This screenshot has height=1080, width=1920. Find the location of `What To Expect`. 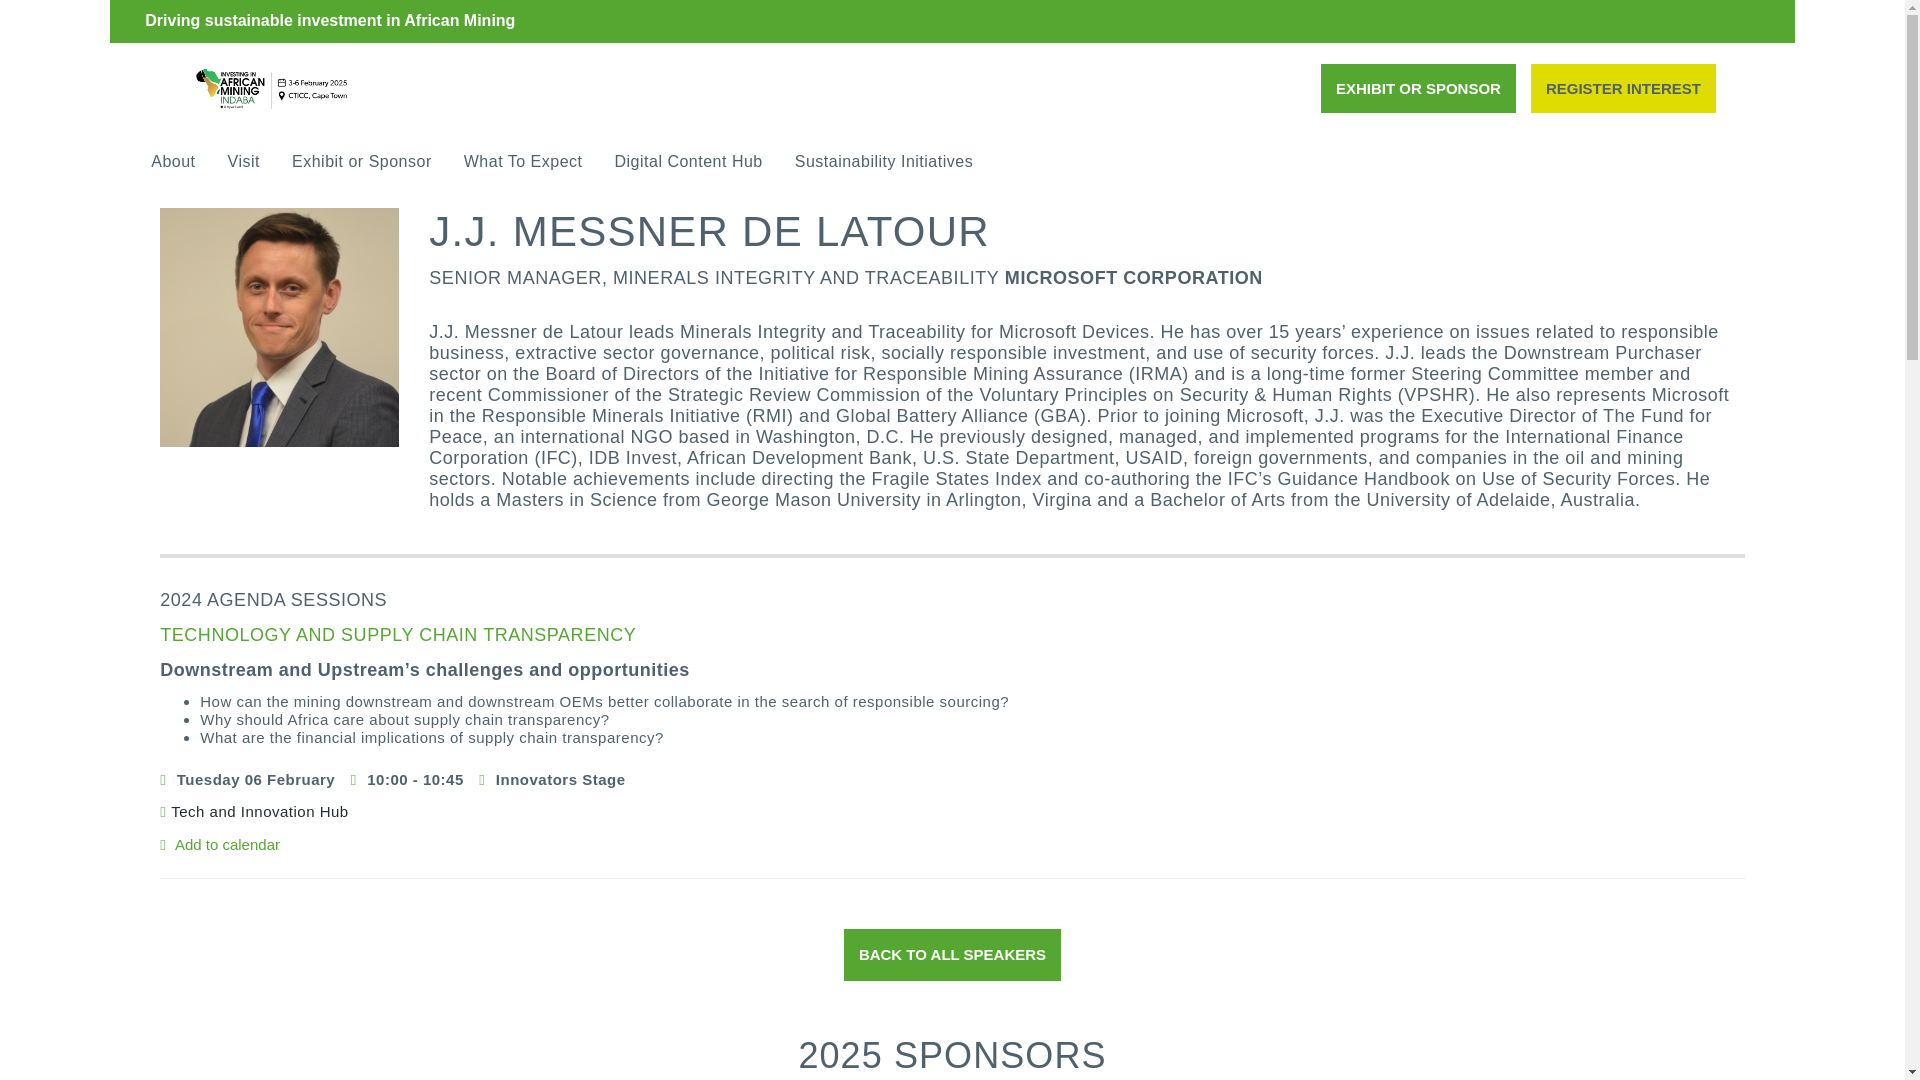

What To Expect is located at coordinates (523, 160).